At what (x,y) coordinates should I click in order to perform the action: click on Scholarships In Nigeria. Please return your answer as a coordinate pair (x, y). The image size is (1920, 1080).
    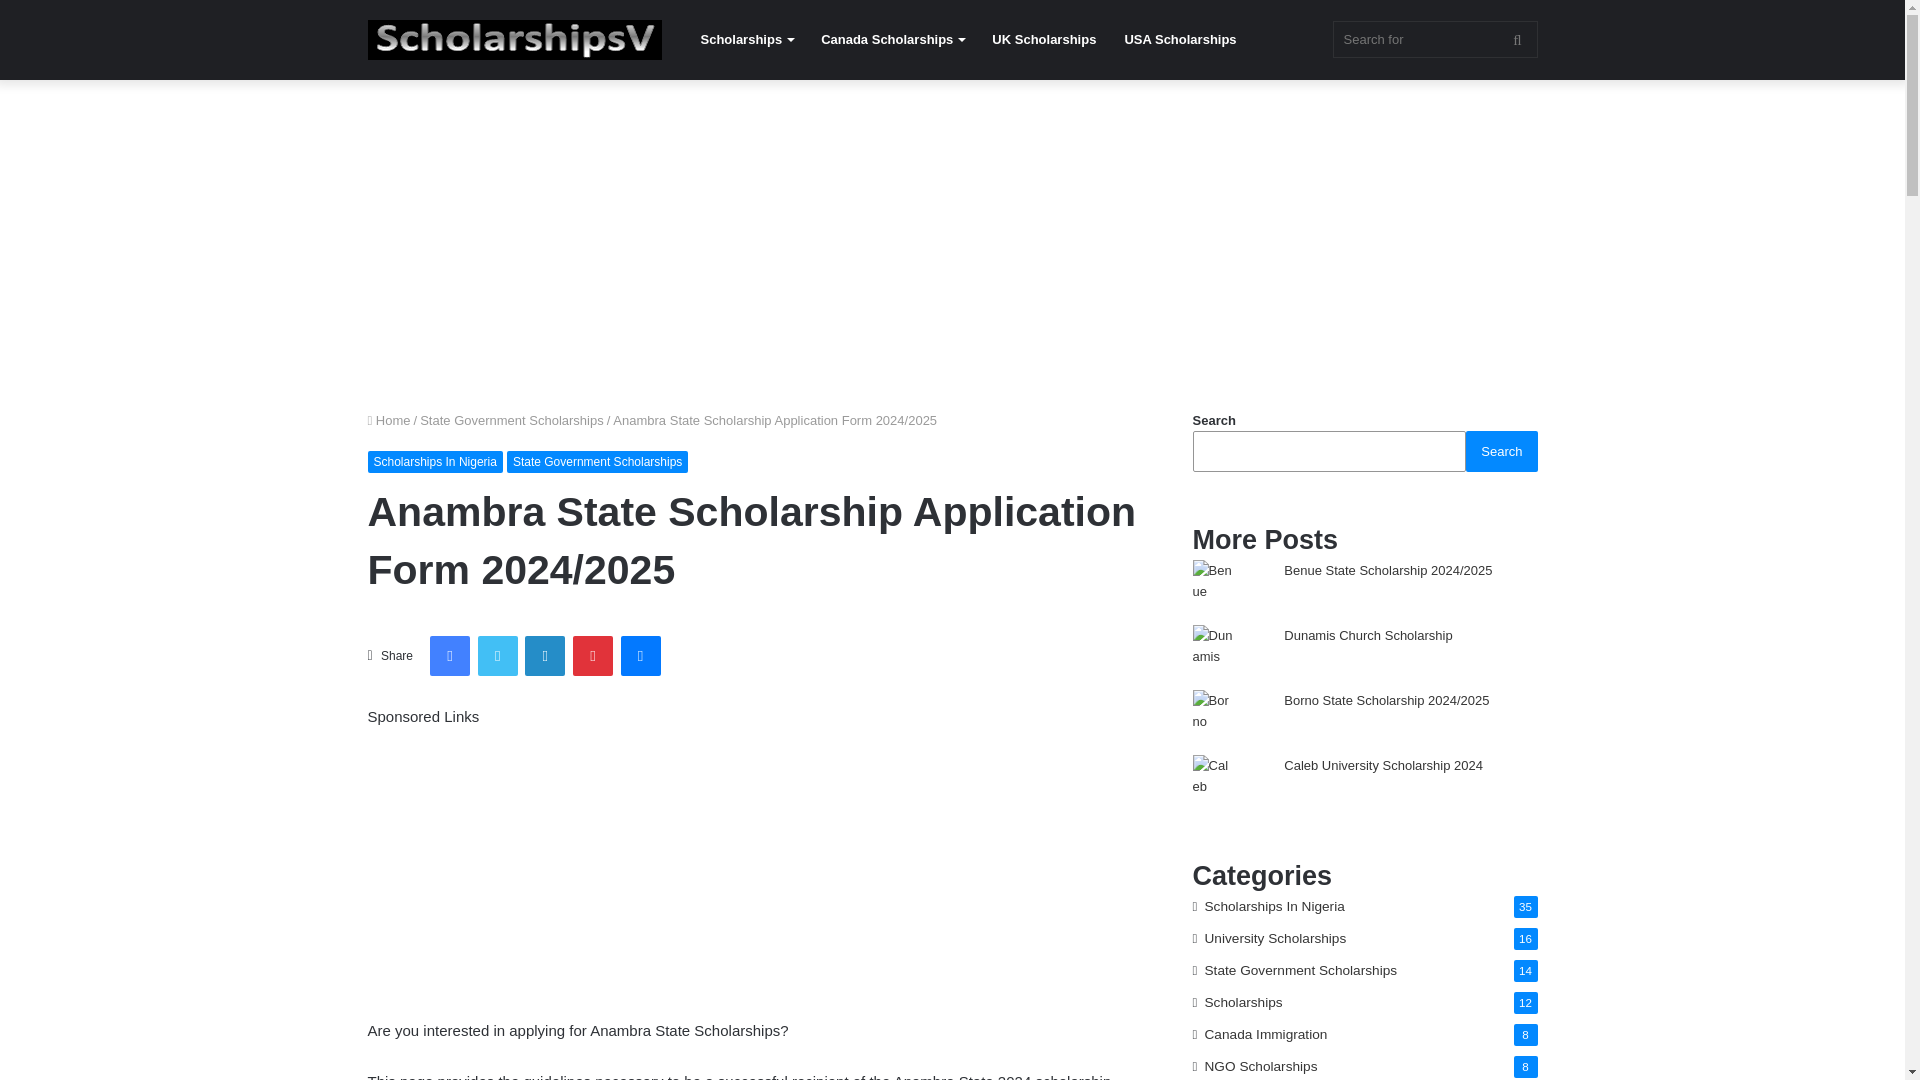
    Looking at the image, I should click on (436, 462).